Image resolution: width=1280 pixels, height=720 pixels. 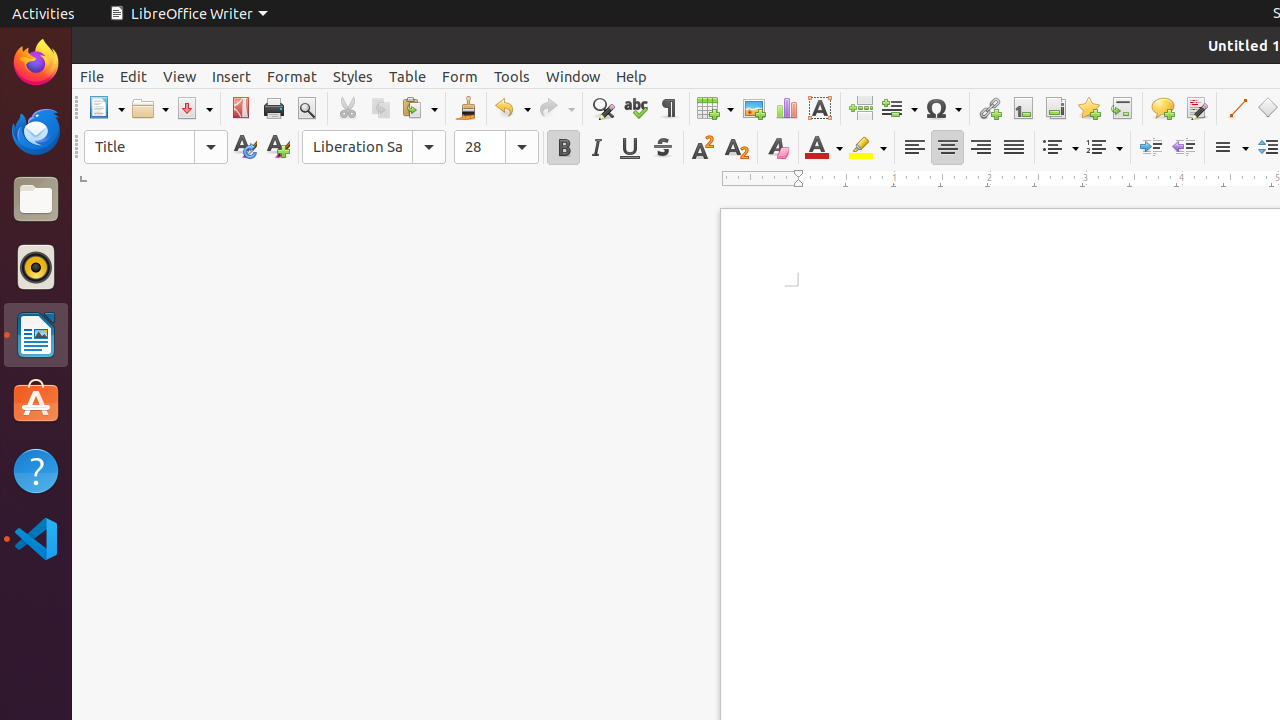 What do you see at coordinates (704, 148) in the screenshot?
I see `Superscript` at bounding box center [704, 148].